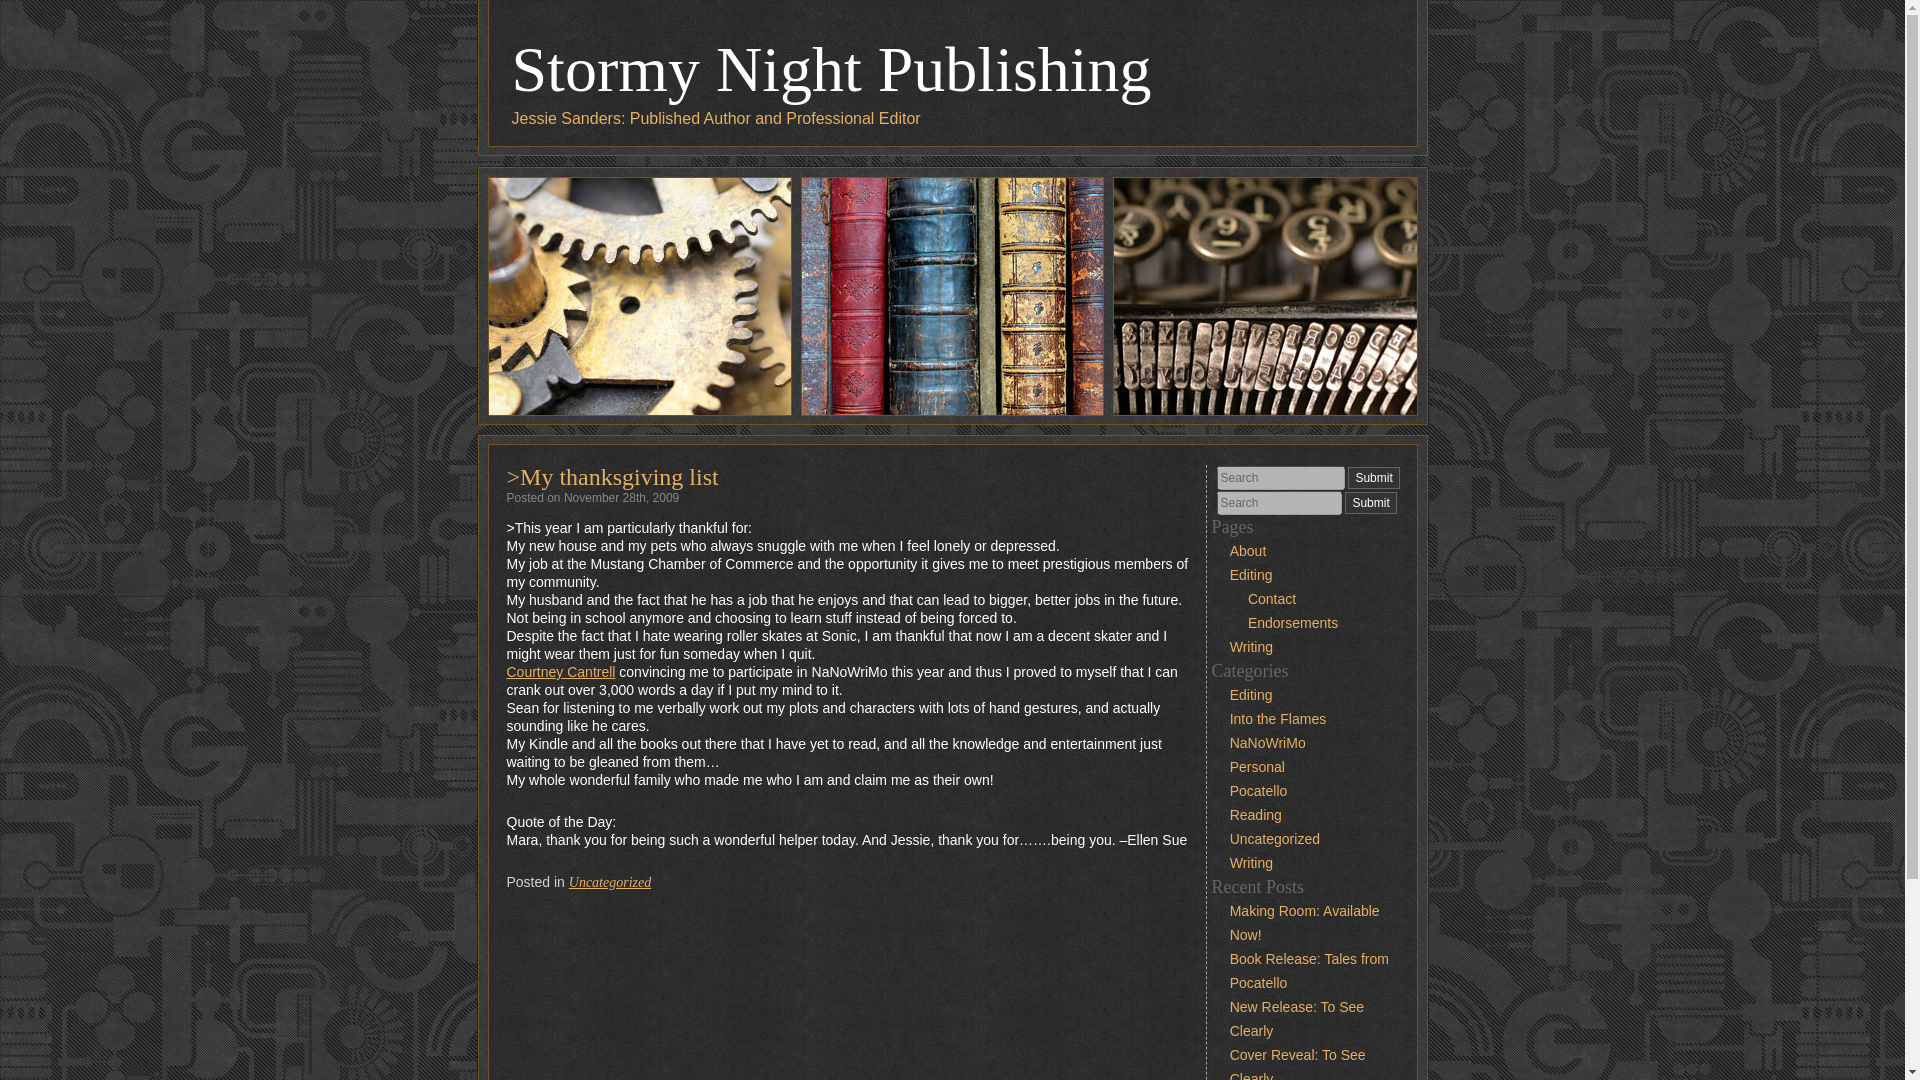  Describe the element at coordinates (1373, 478) in the screenshot. I see `Submit` at that location.